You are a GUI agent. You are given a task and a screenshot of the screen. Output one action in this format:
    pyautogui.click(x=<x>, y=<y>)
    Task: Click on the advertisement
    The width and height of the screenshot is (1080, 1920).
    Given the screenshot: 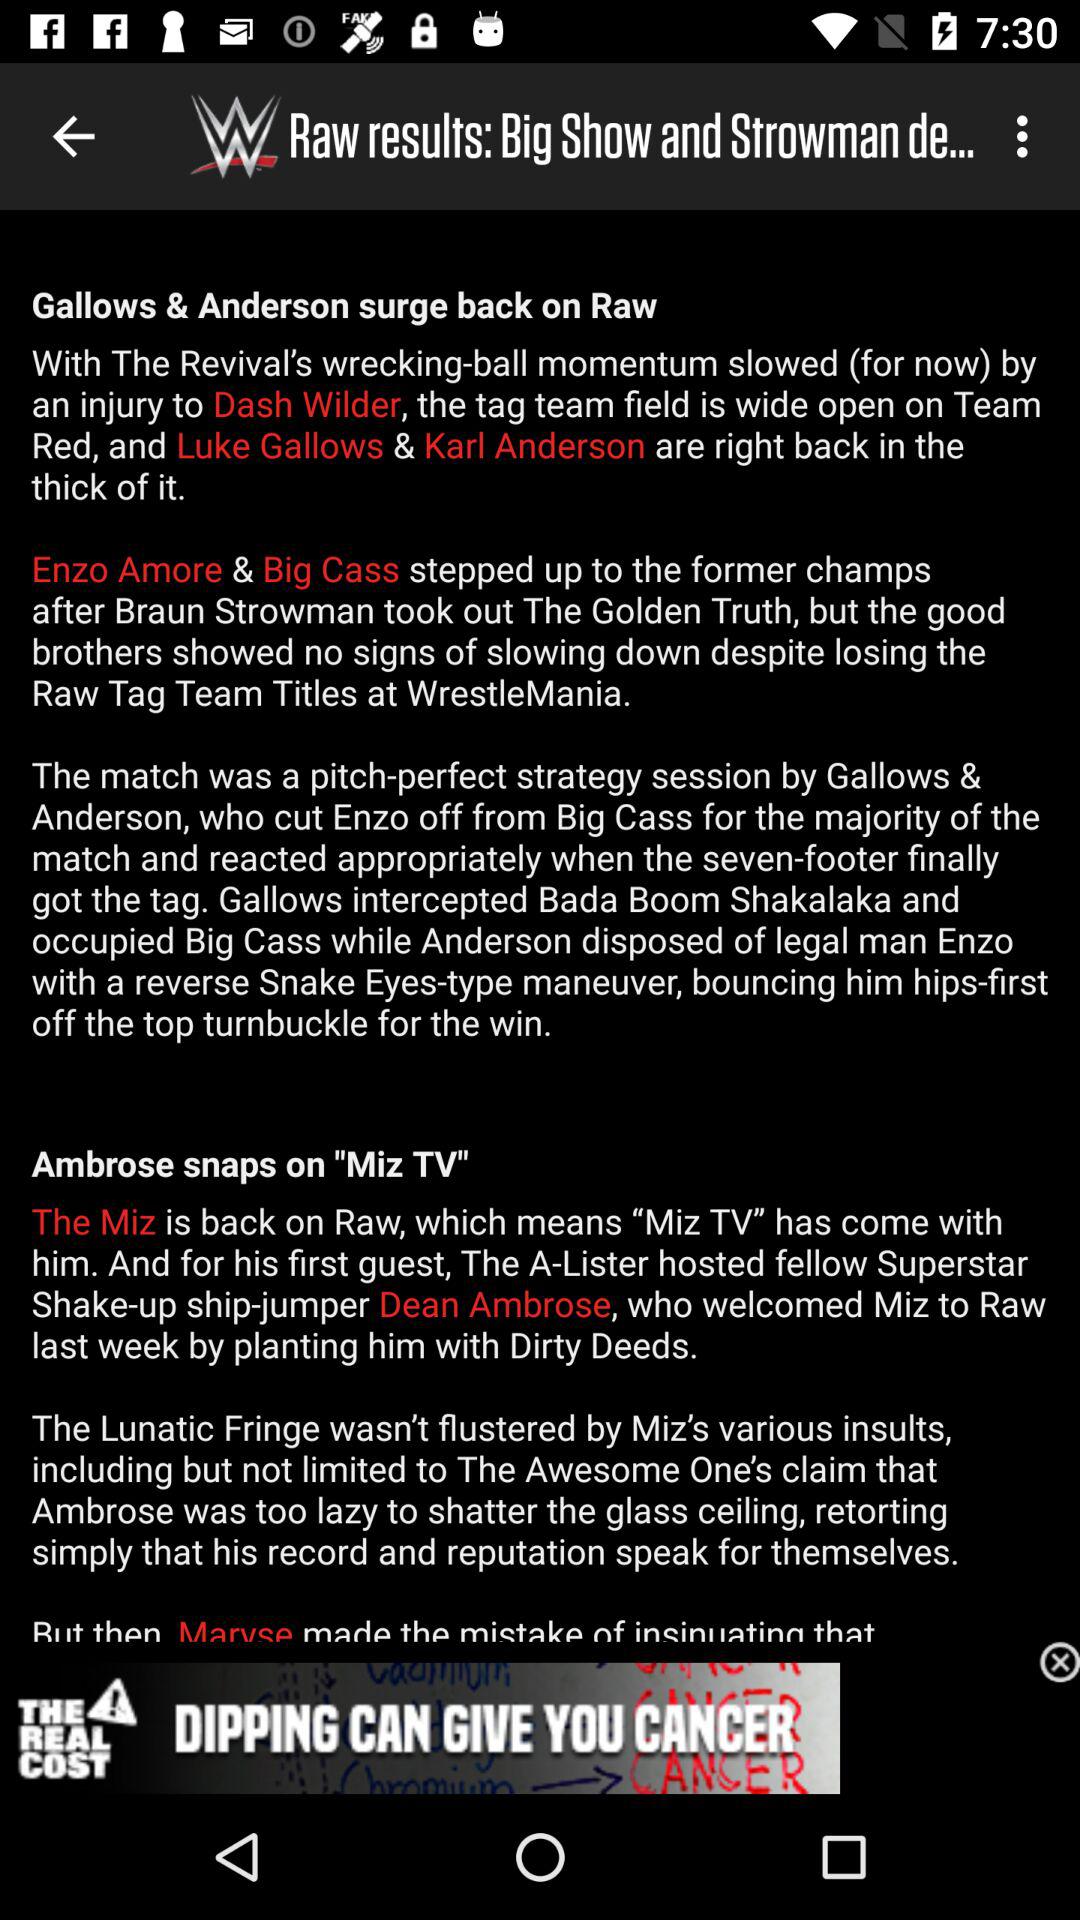 What is the action you would take?
    pyautogui.click(x=540, y=1728)
    